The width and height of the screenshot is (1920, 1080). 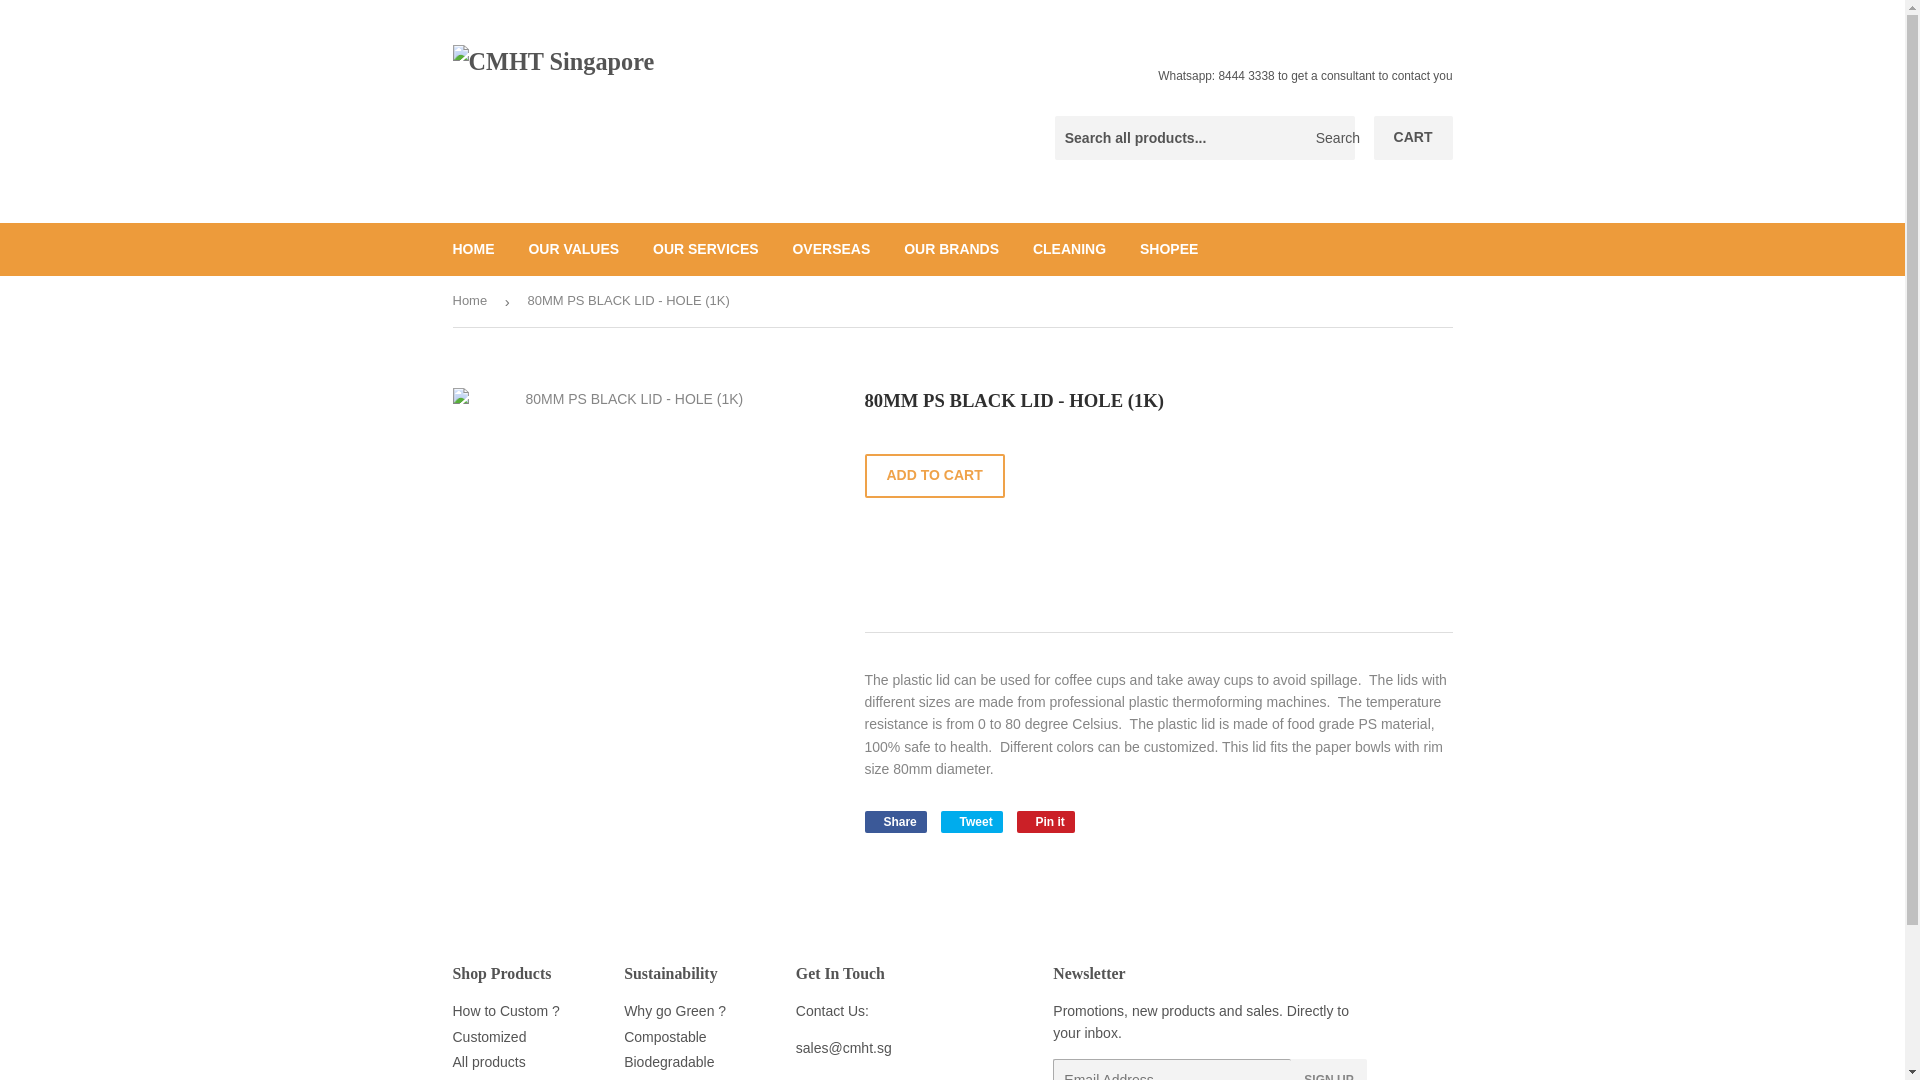 What do you see at coordinates (472, 302) in the screenshot?
I see `Home` at bounding box center [472, 302].